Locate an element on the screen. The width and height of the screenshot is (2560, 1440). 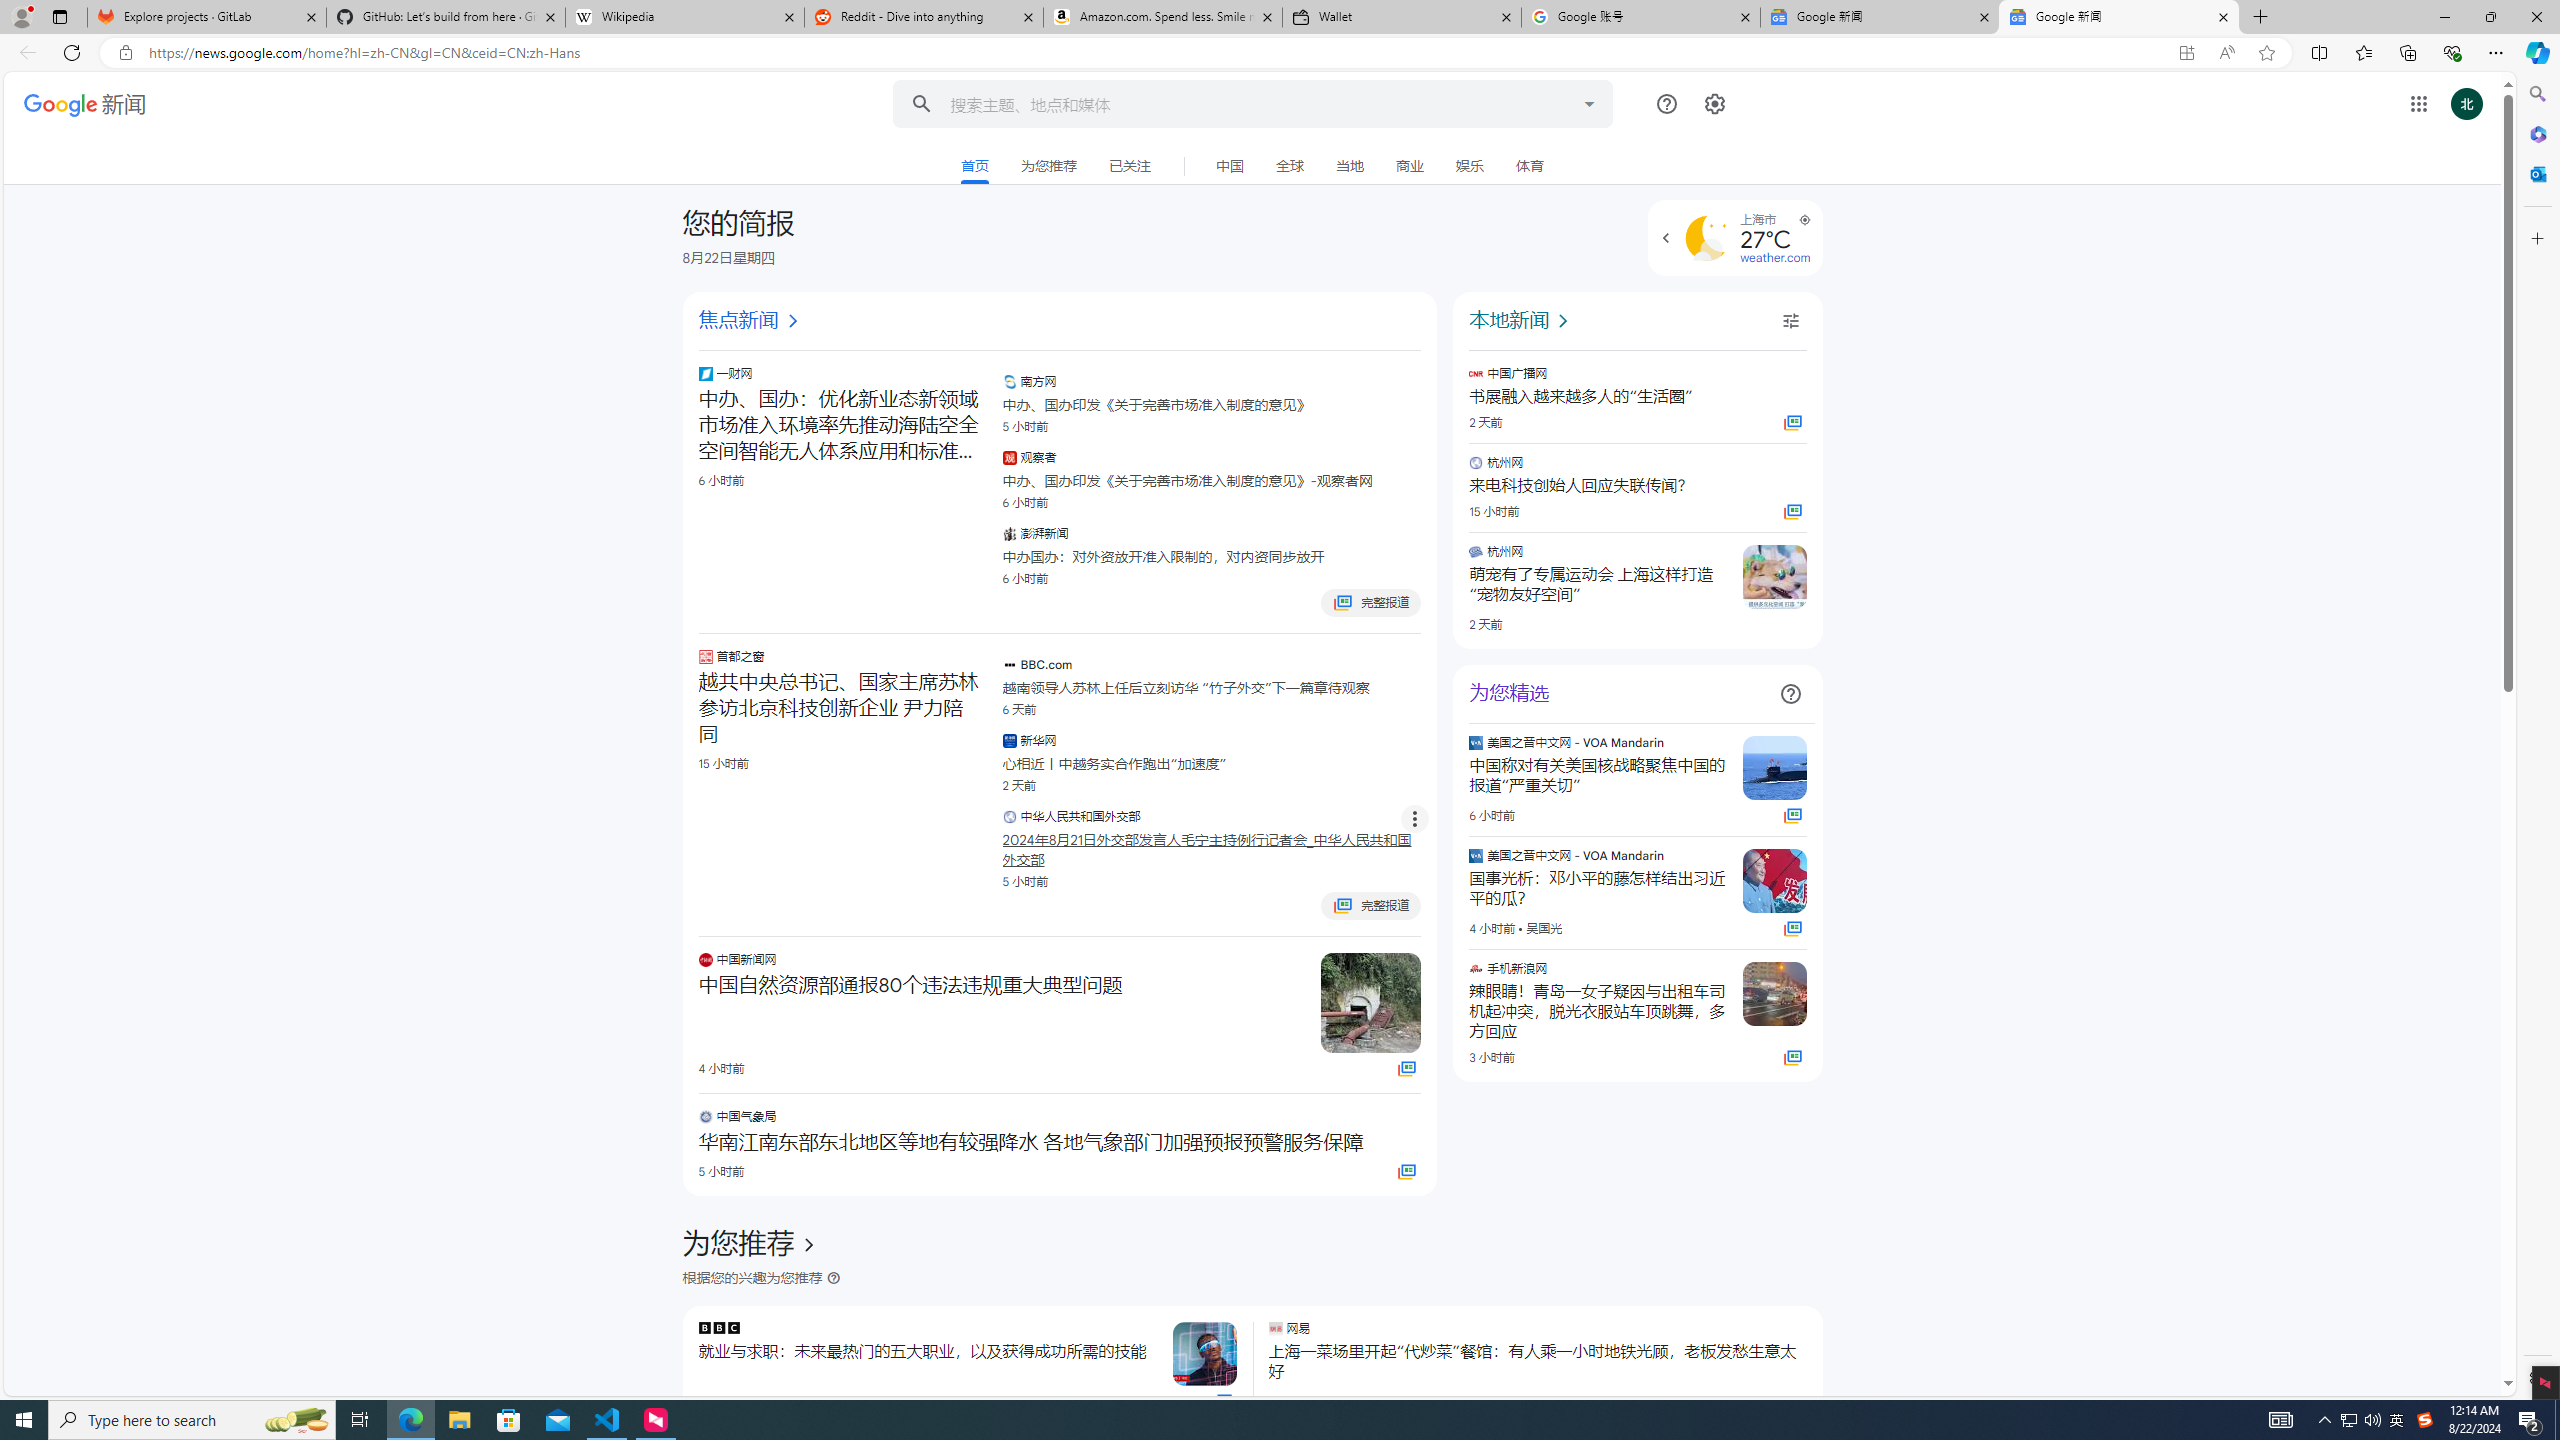
Class: ZmiOCf NMm5M is located at coordinates (1790, 694).